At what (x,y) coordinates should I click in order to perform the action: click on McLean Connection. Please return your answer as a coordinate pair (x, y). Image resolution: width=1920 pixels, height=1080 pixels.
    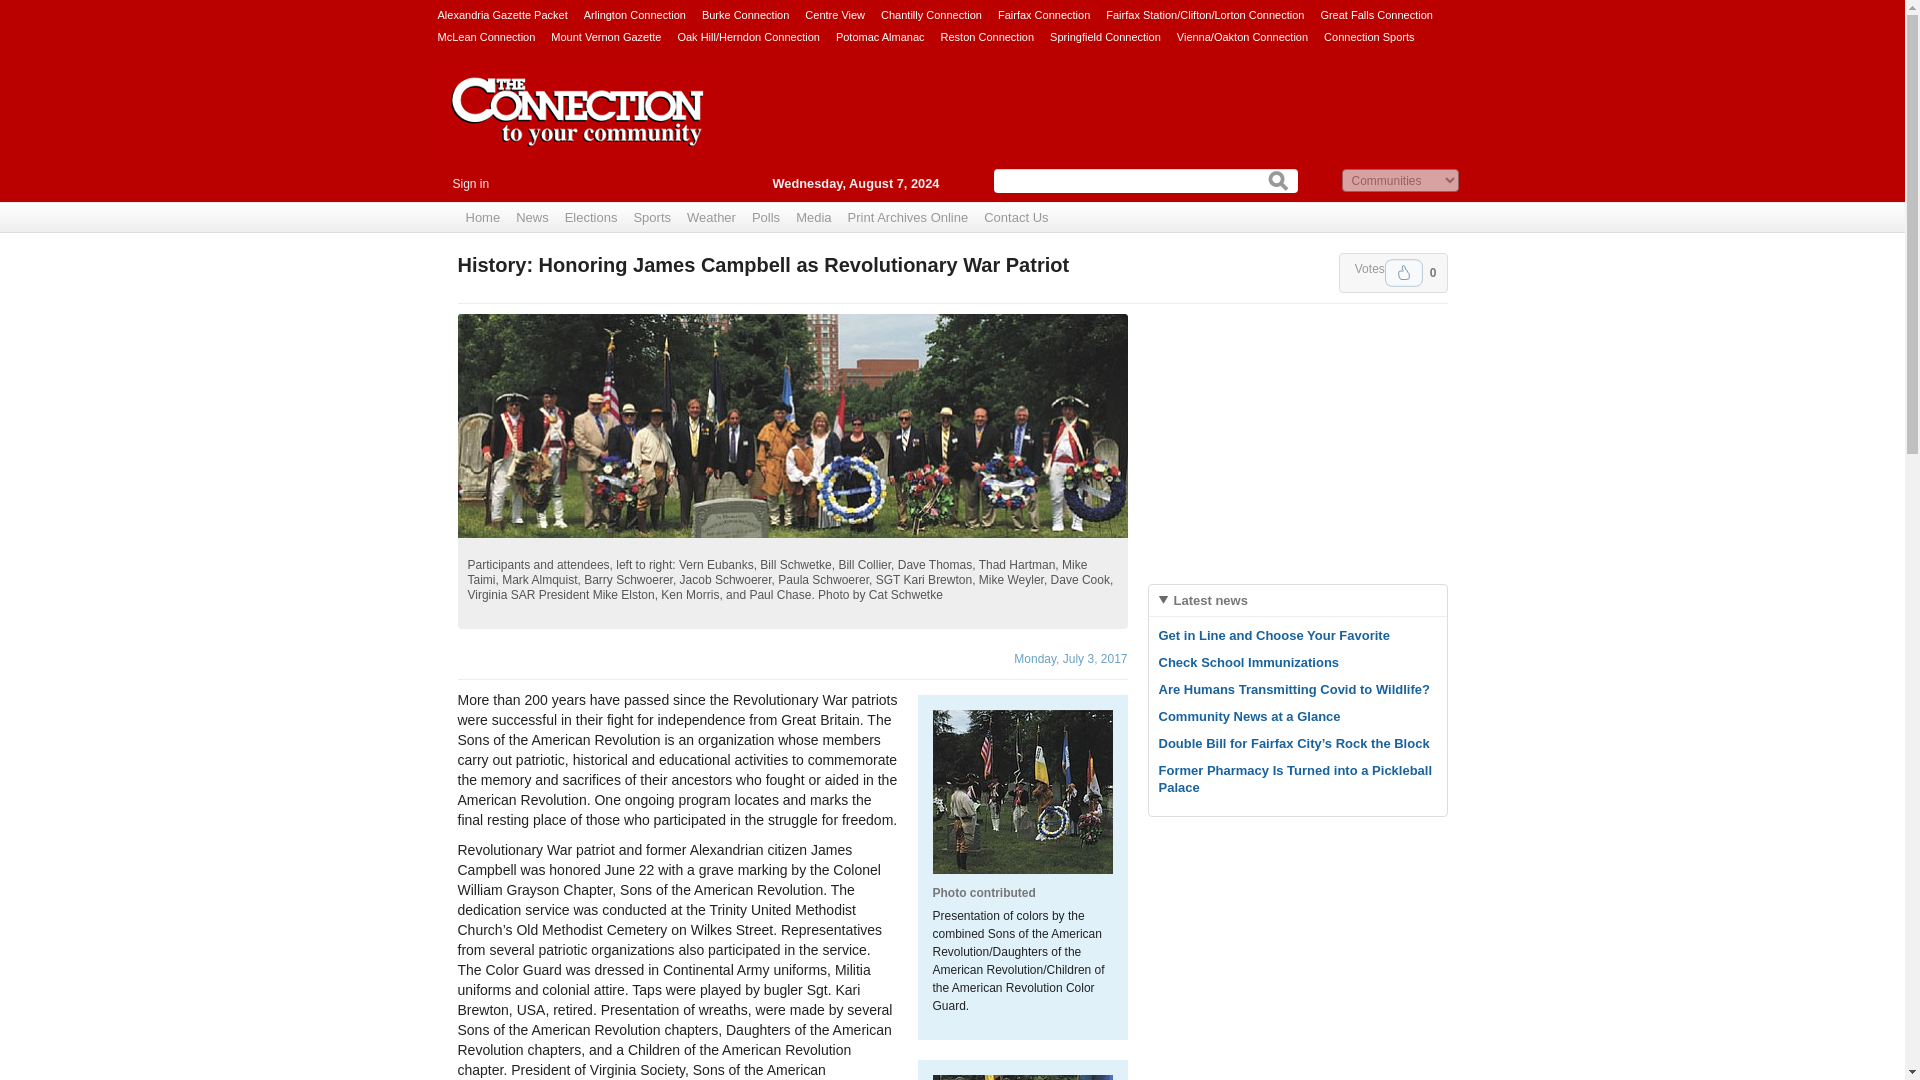
    Looking at the image, I should click on (486, 36).